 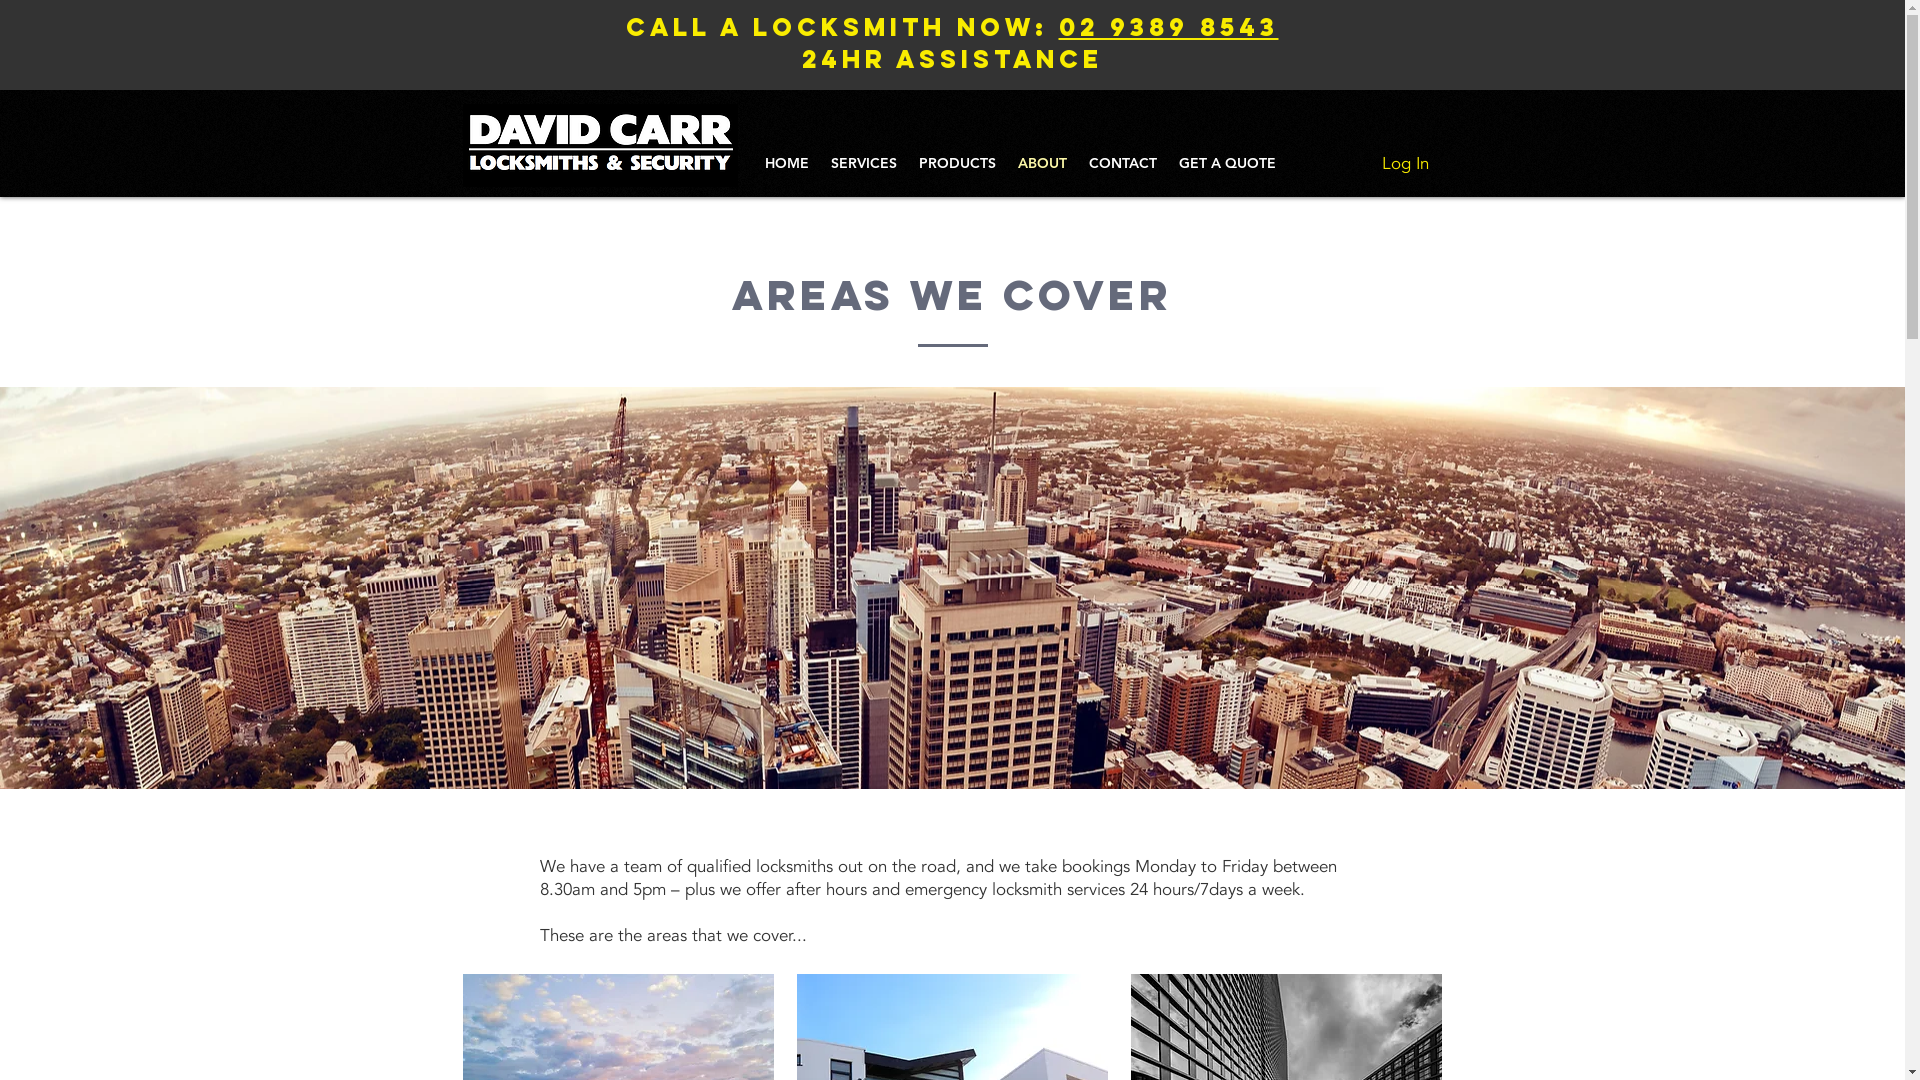 I want to click on CONTACT, so click(x=1123, y=164).